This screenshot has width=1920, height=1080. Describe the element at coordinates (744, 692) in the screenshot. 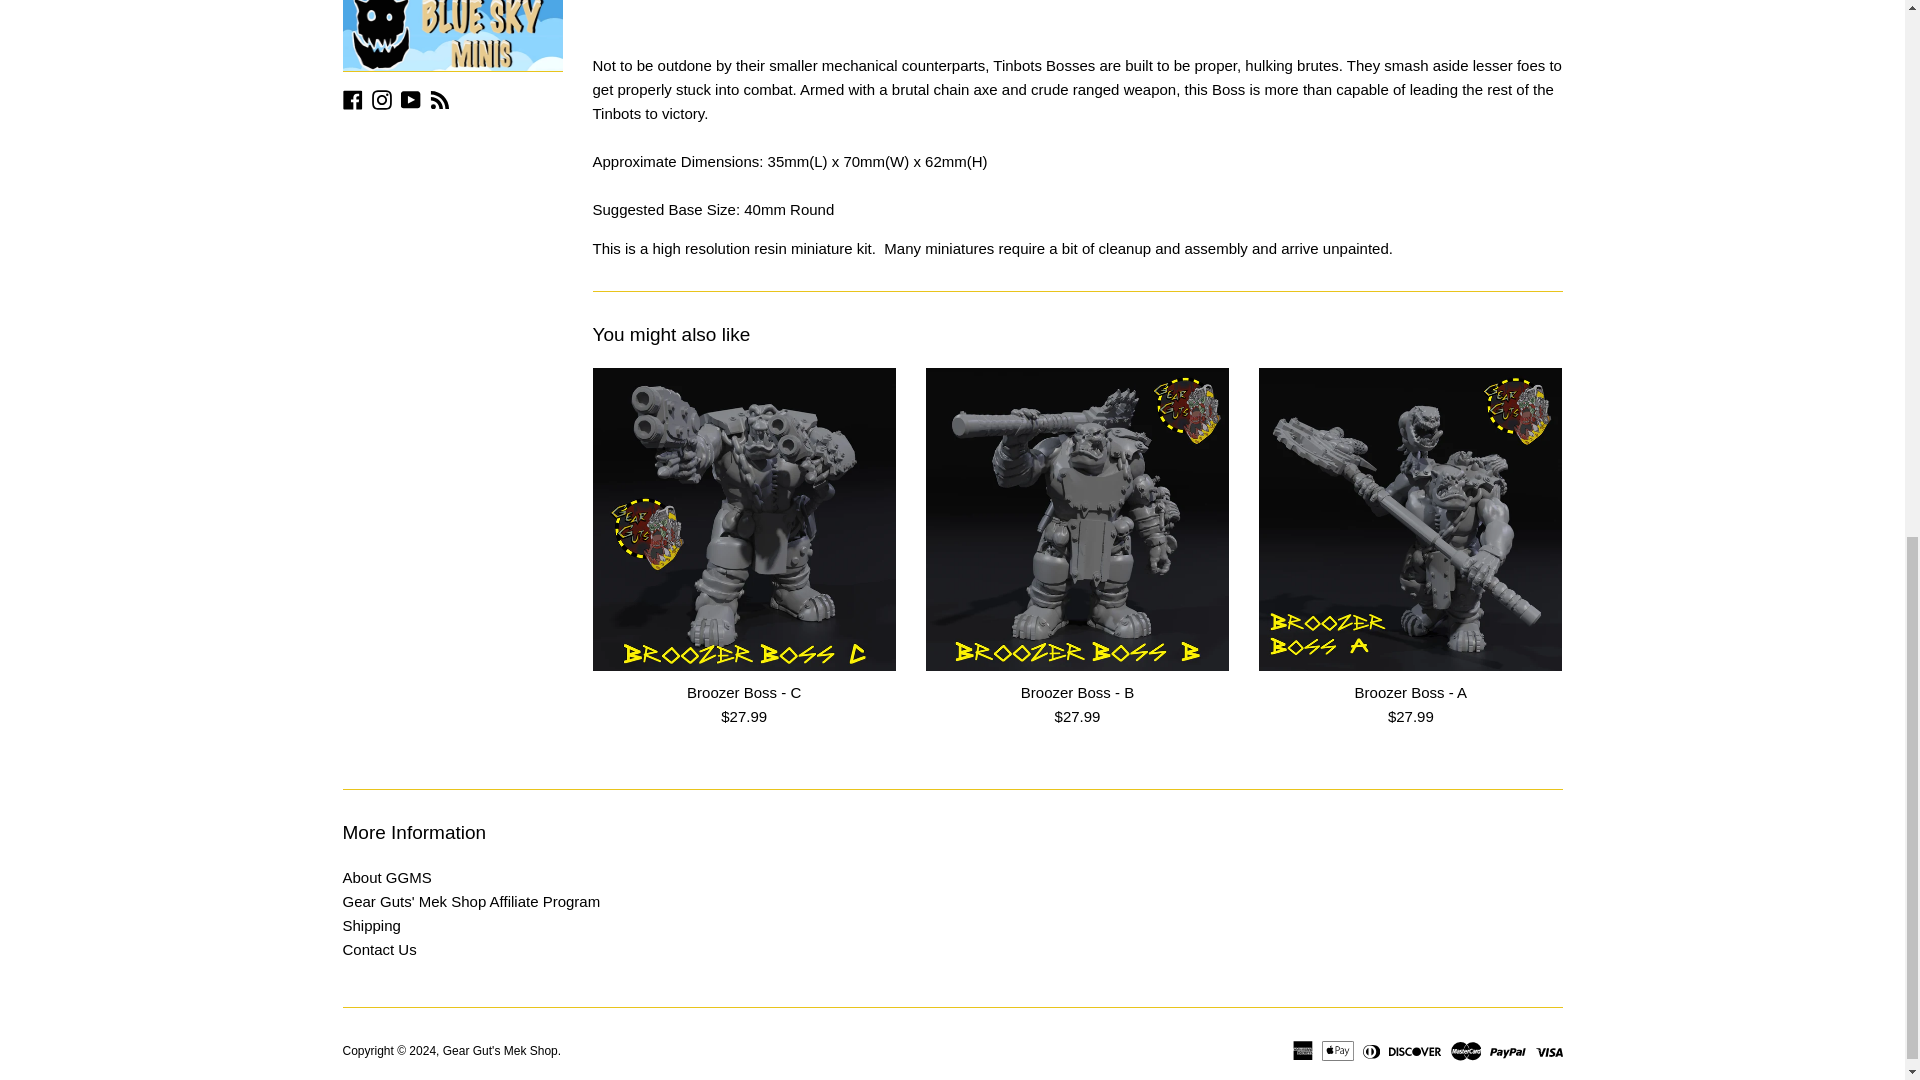

I see `Broozer Boss - C` at that location.